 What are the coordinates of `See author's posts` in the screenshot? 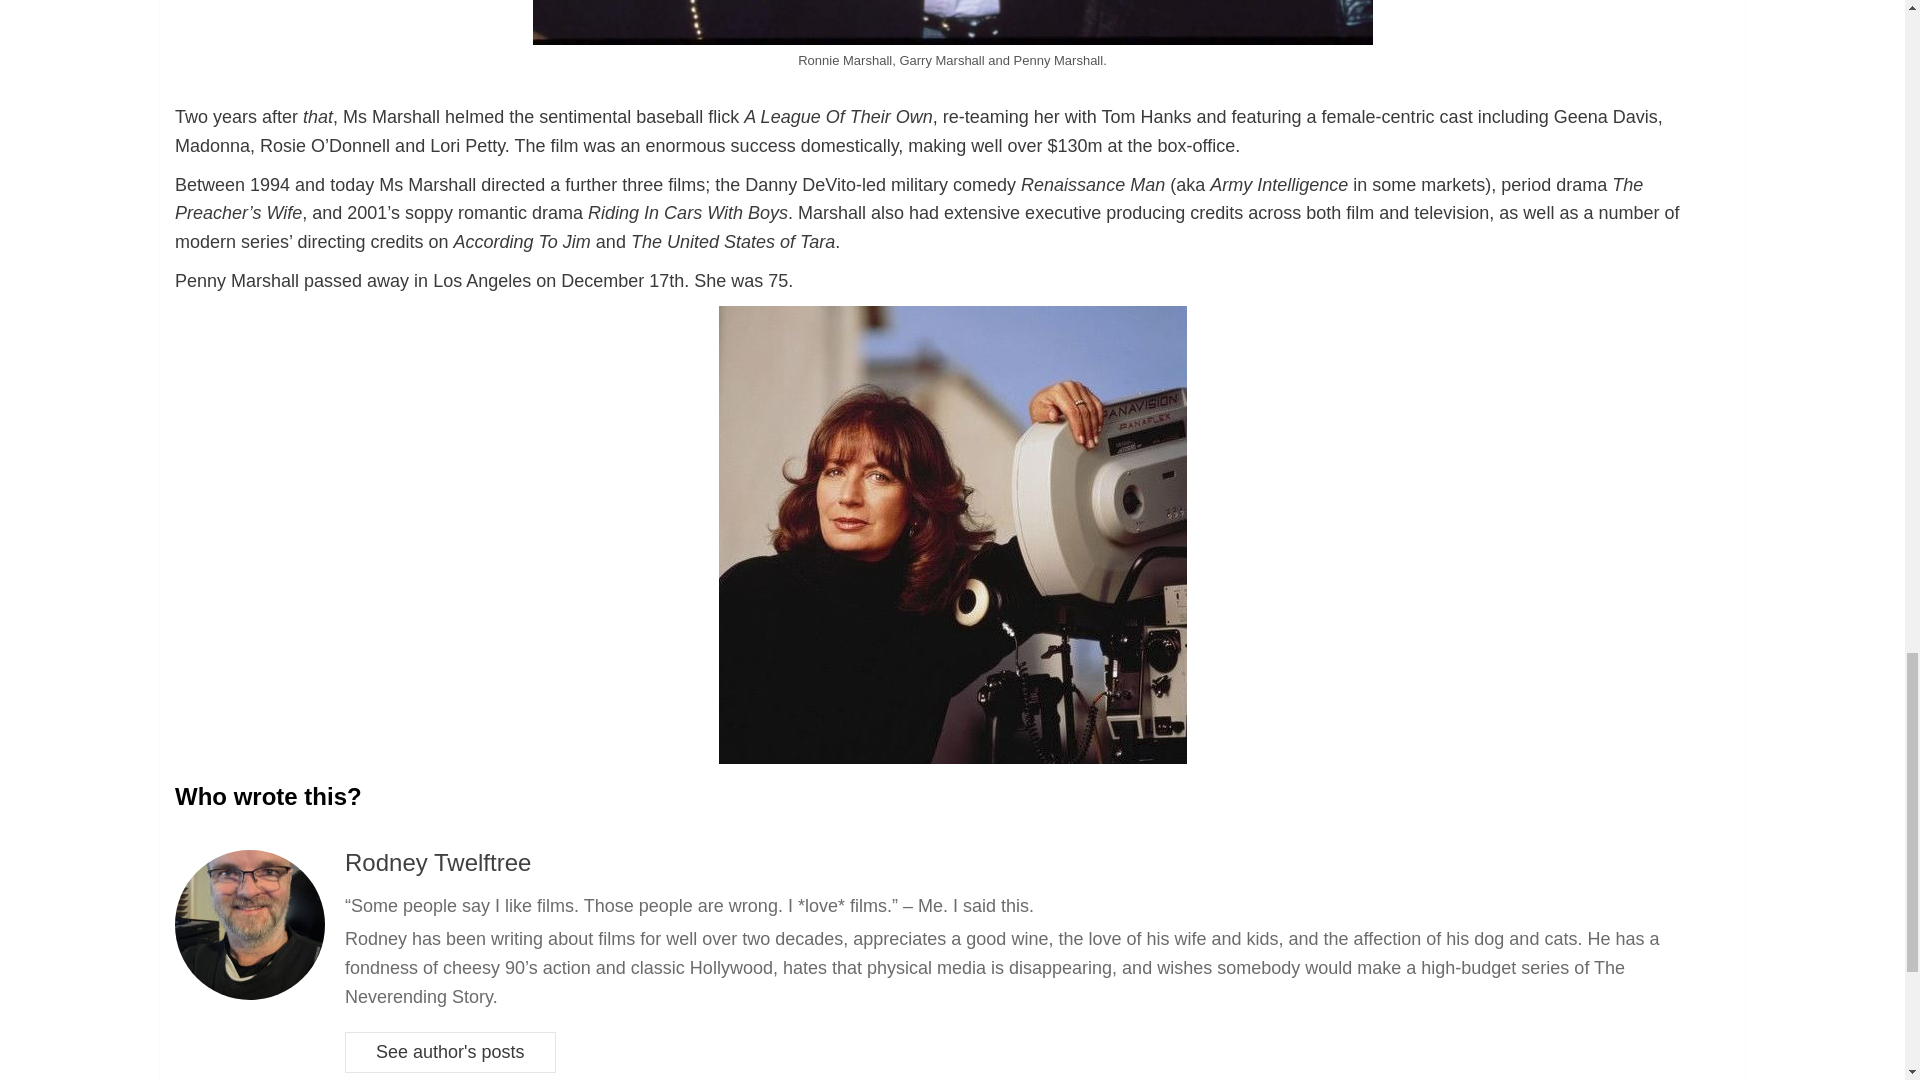 It's located at (450, 1052).